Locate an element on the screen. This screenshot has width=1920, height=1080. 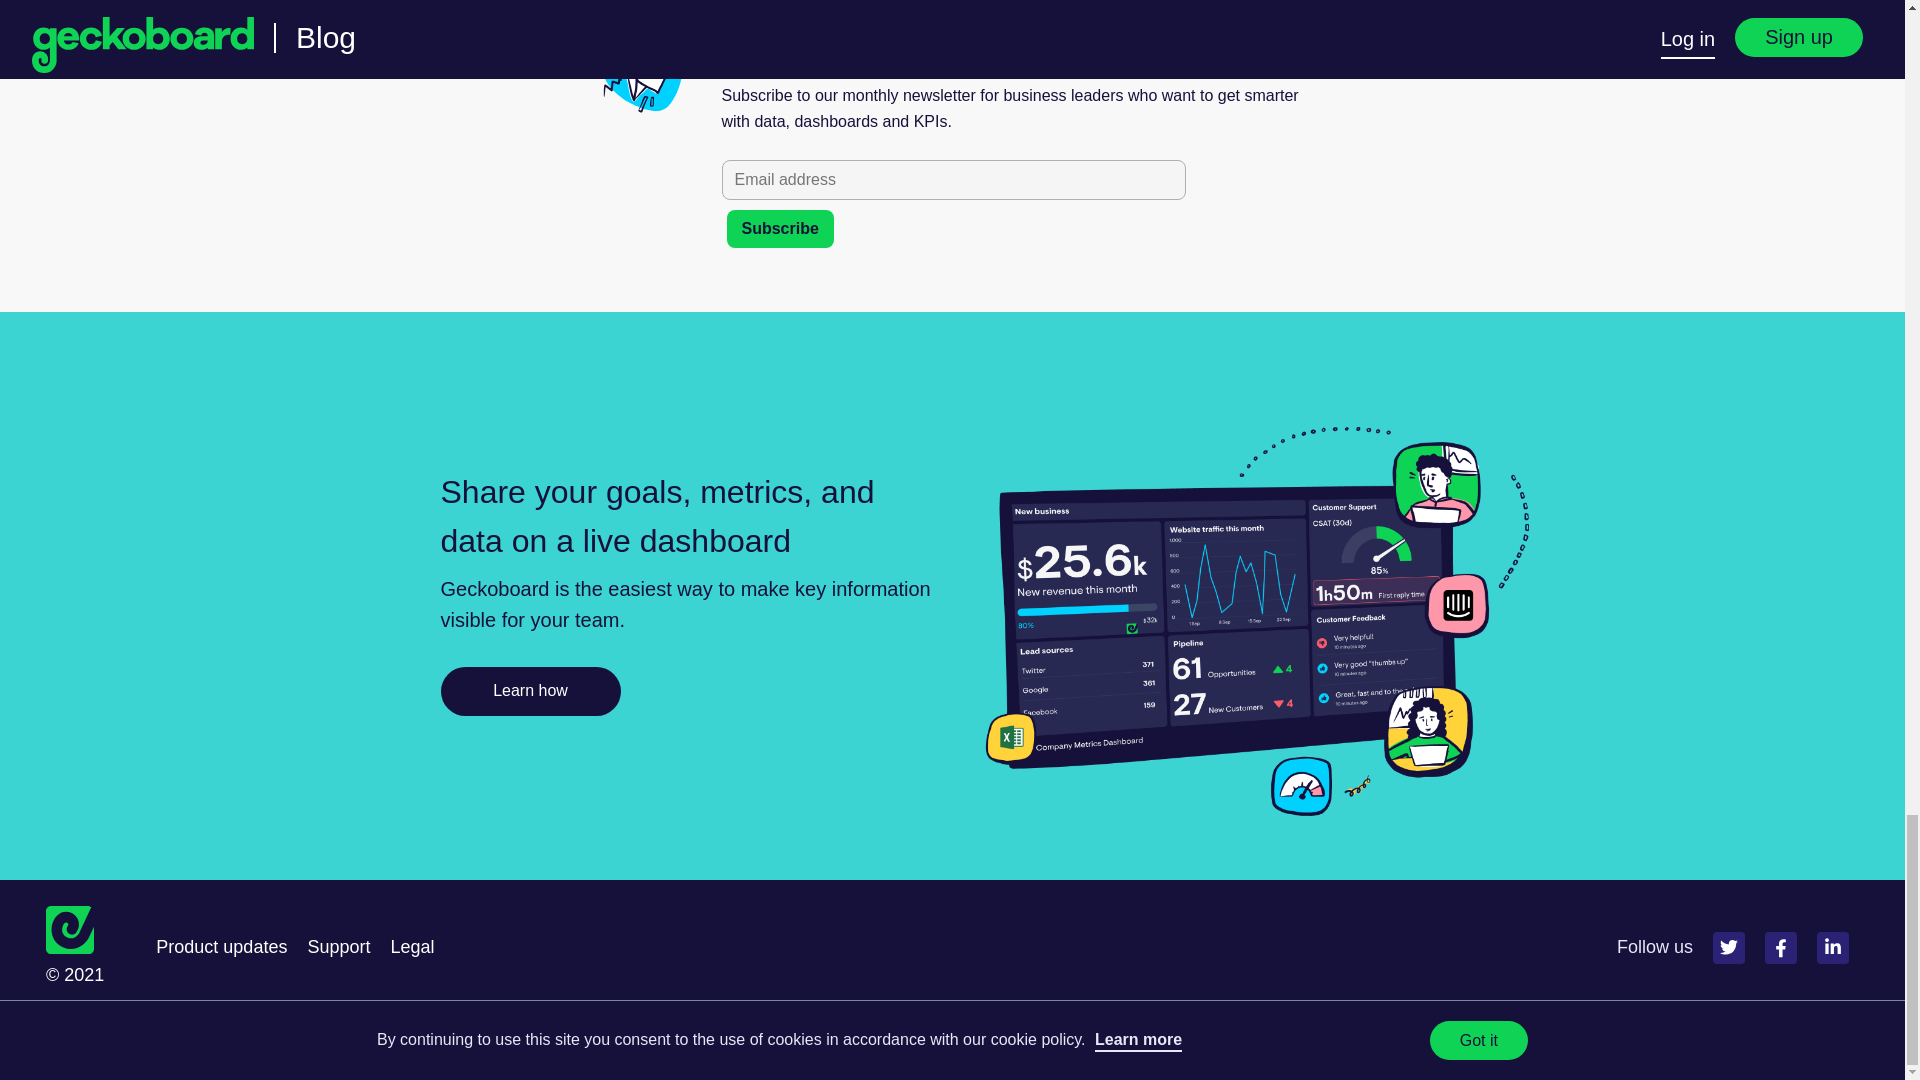
Facebook is located at coordinates (1780, 948).